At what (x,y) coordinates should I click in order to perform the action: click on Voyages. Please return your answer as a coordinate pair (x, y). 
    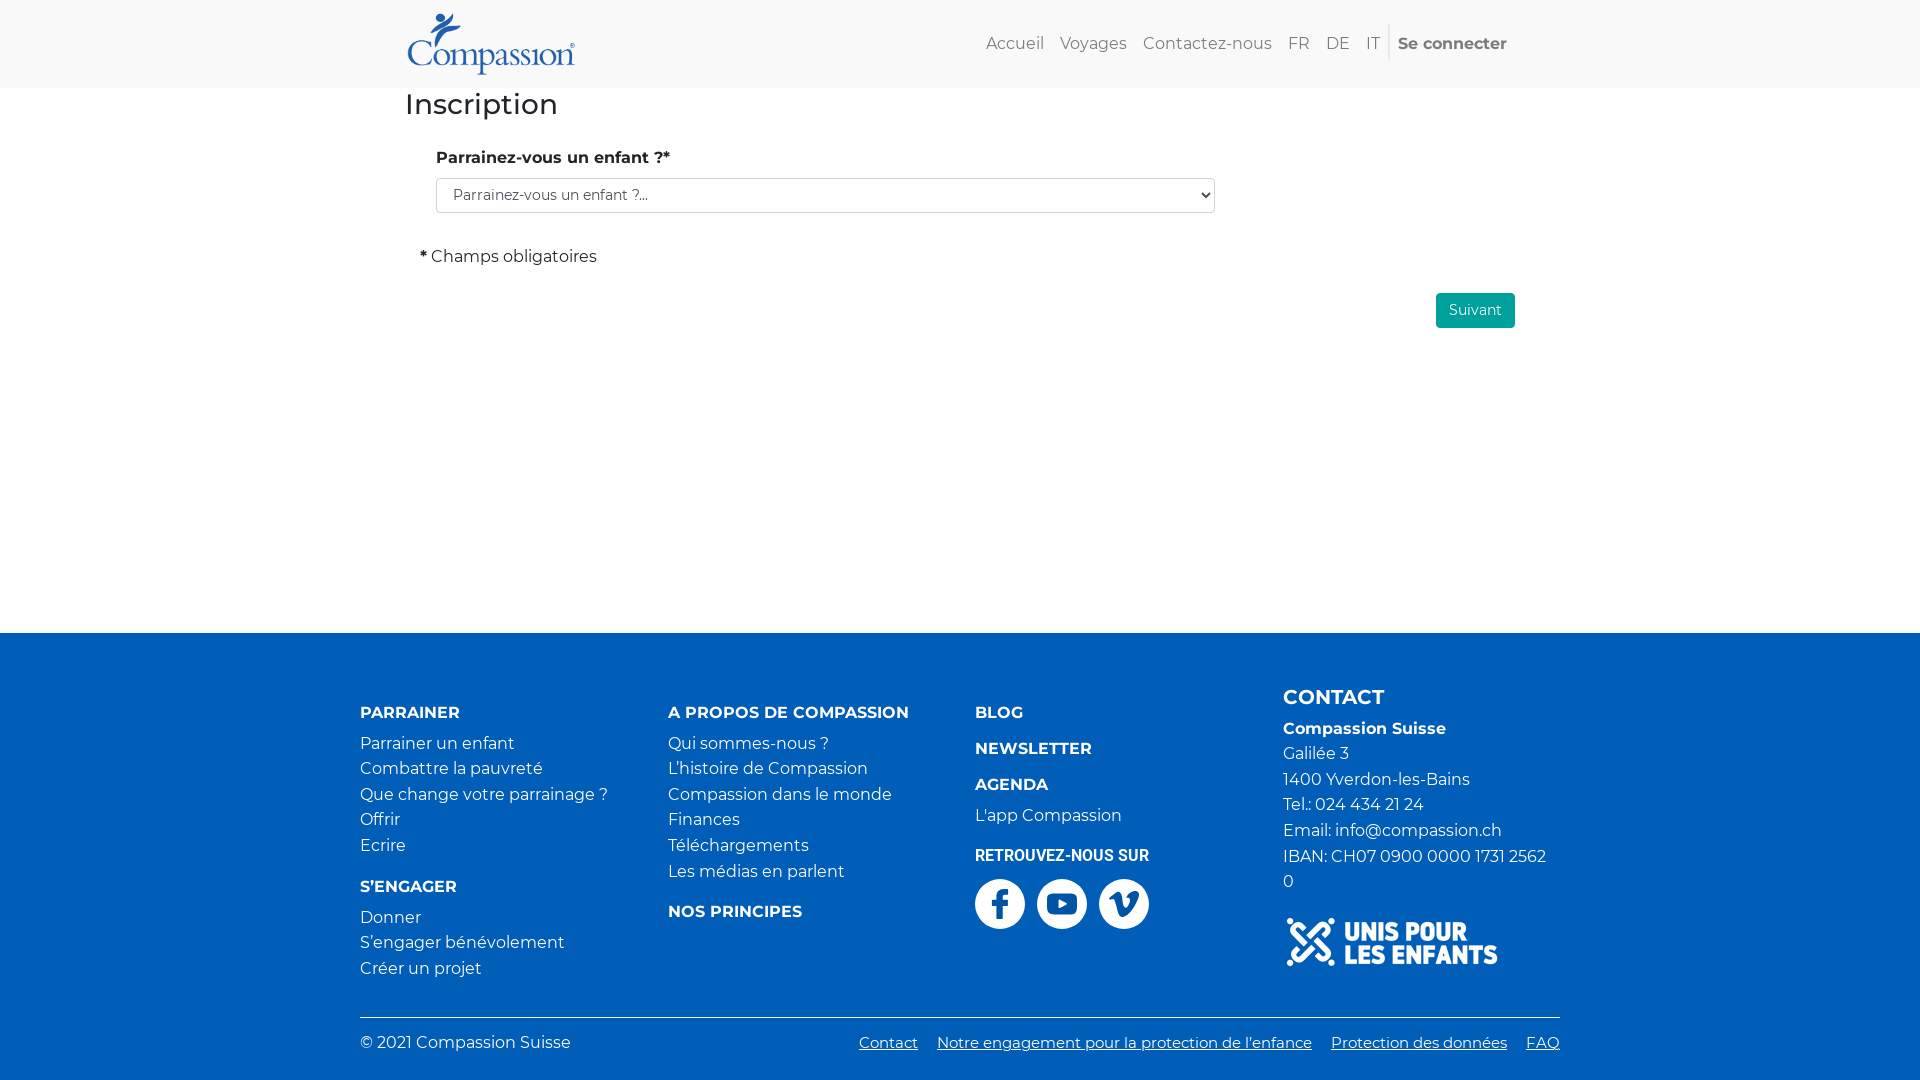
    Looking at the image, I should click on (1094, 44).